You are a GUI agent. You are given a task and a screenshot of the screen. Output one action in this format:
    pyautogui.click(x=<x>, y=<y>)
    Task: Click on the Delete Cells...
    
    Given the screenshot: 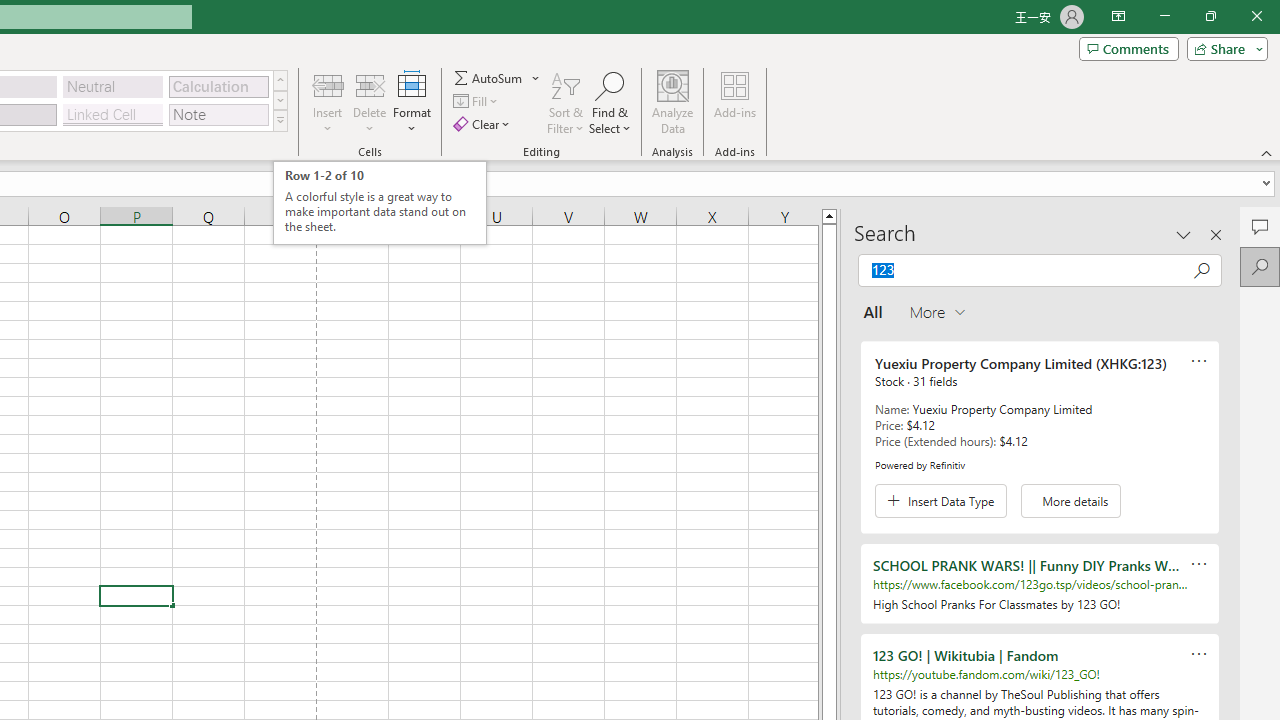 What is the action you would take?
    pyautogui.click(x=370, y=84)
    